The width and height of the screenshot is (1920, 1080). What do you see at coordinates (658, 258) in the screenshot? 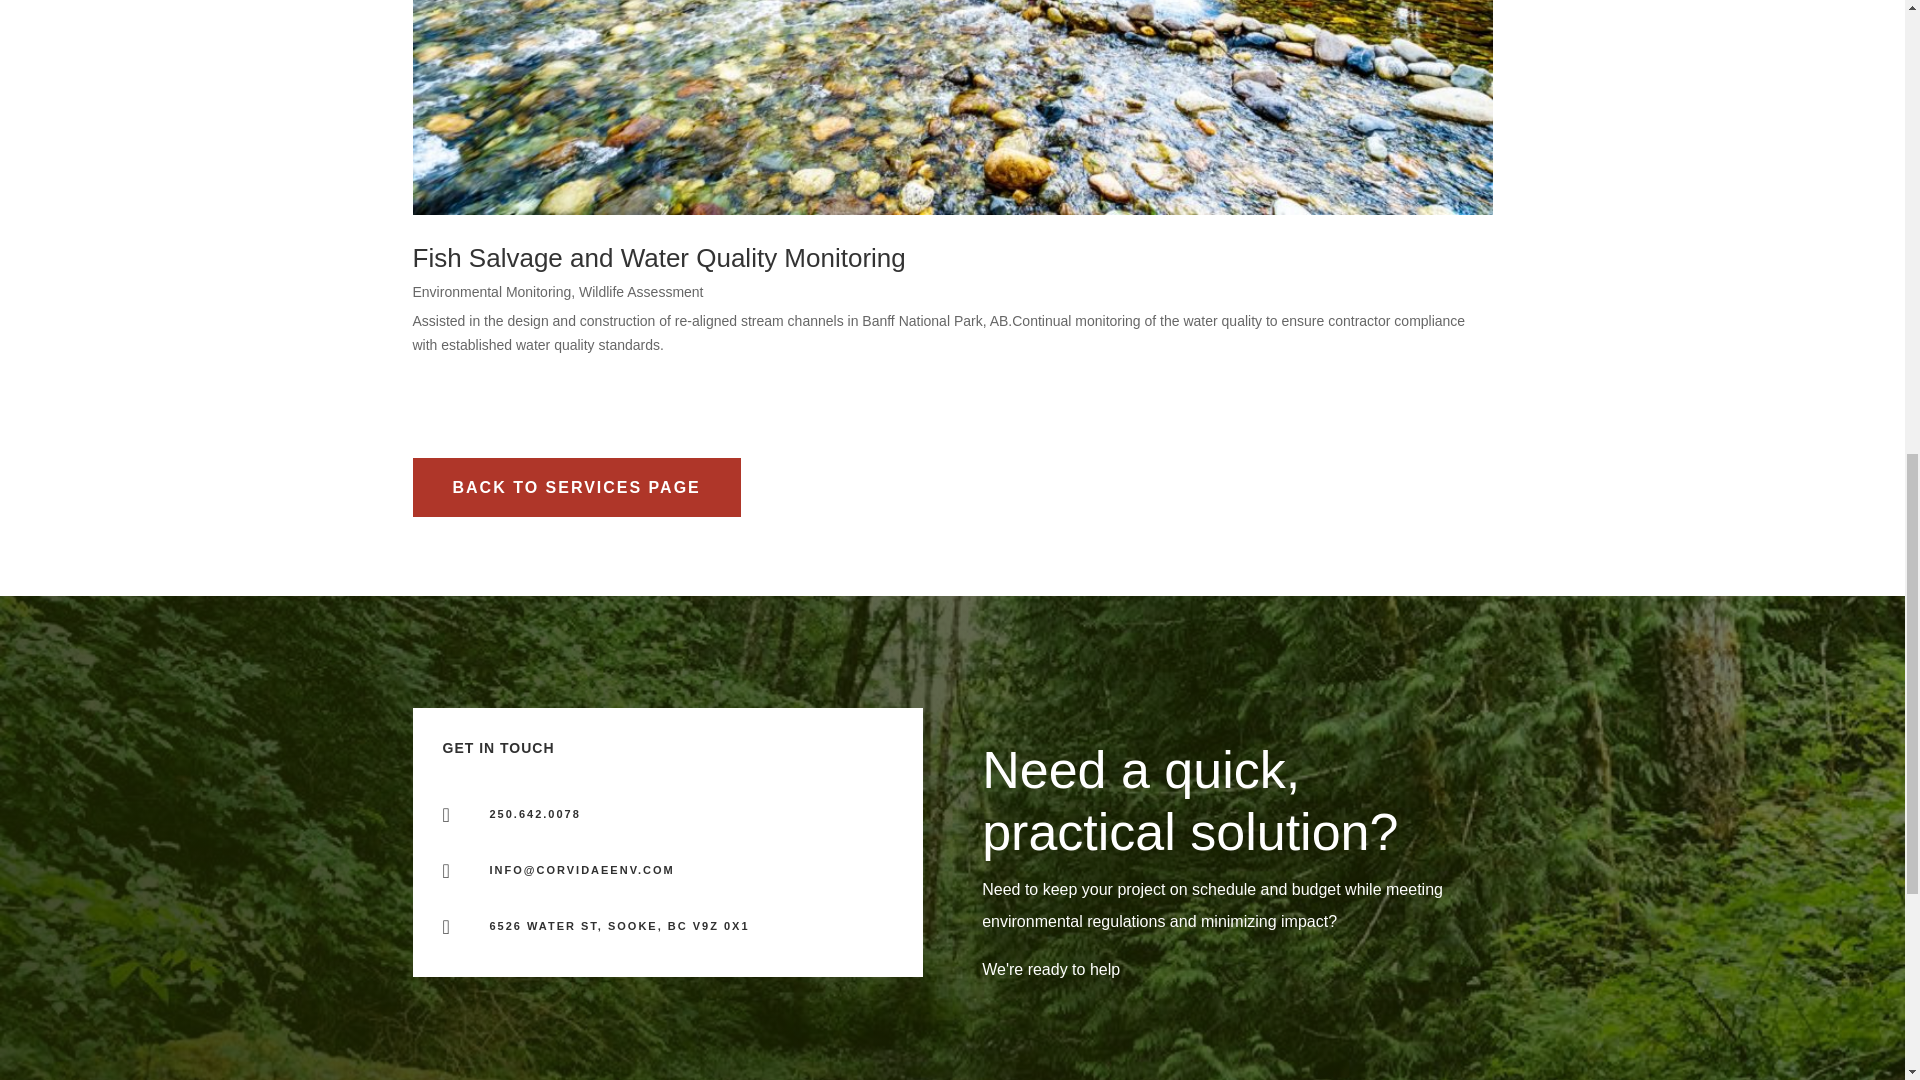
I see `Fish Salvage and Water Quality Monitoring` at bounding box center [658, 258].